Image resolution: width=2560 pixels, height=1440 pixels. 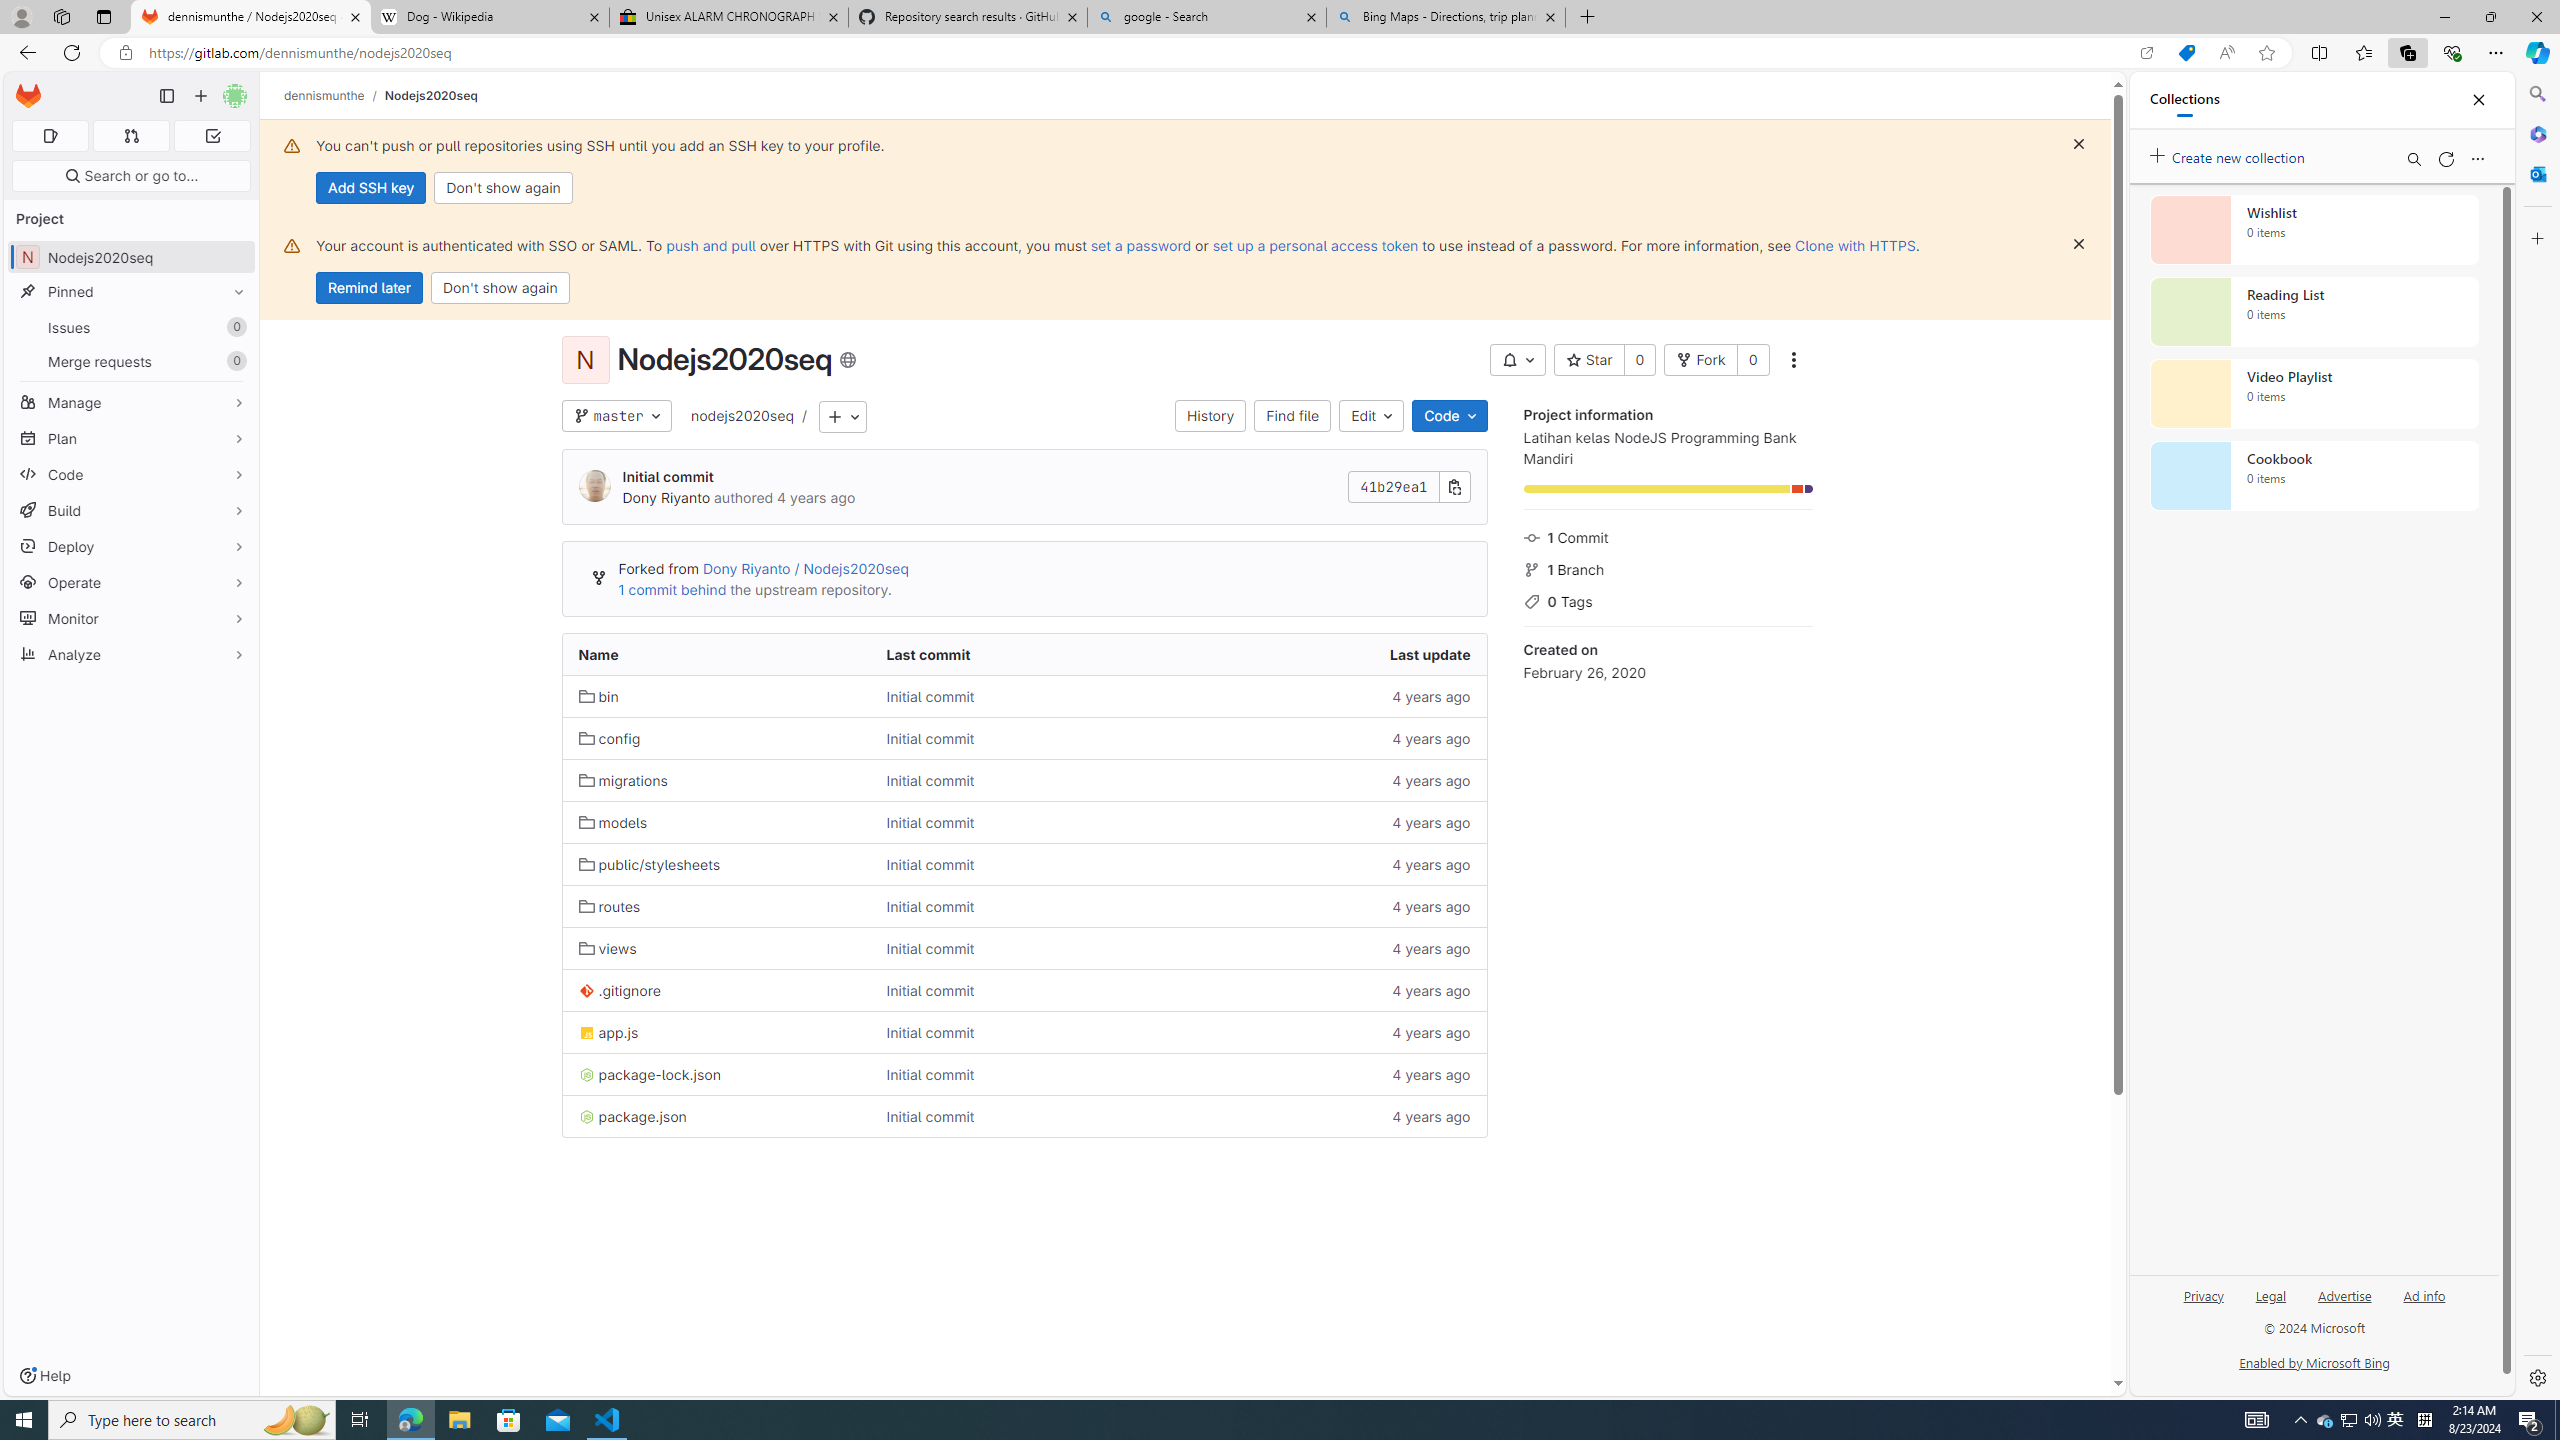 I want to click on Legal, so click(x=2270, y=1294).